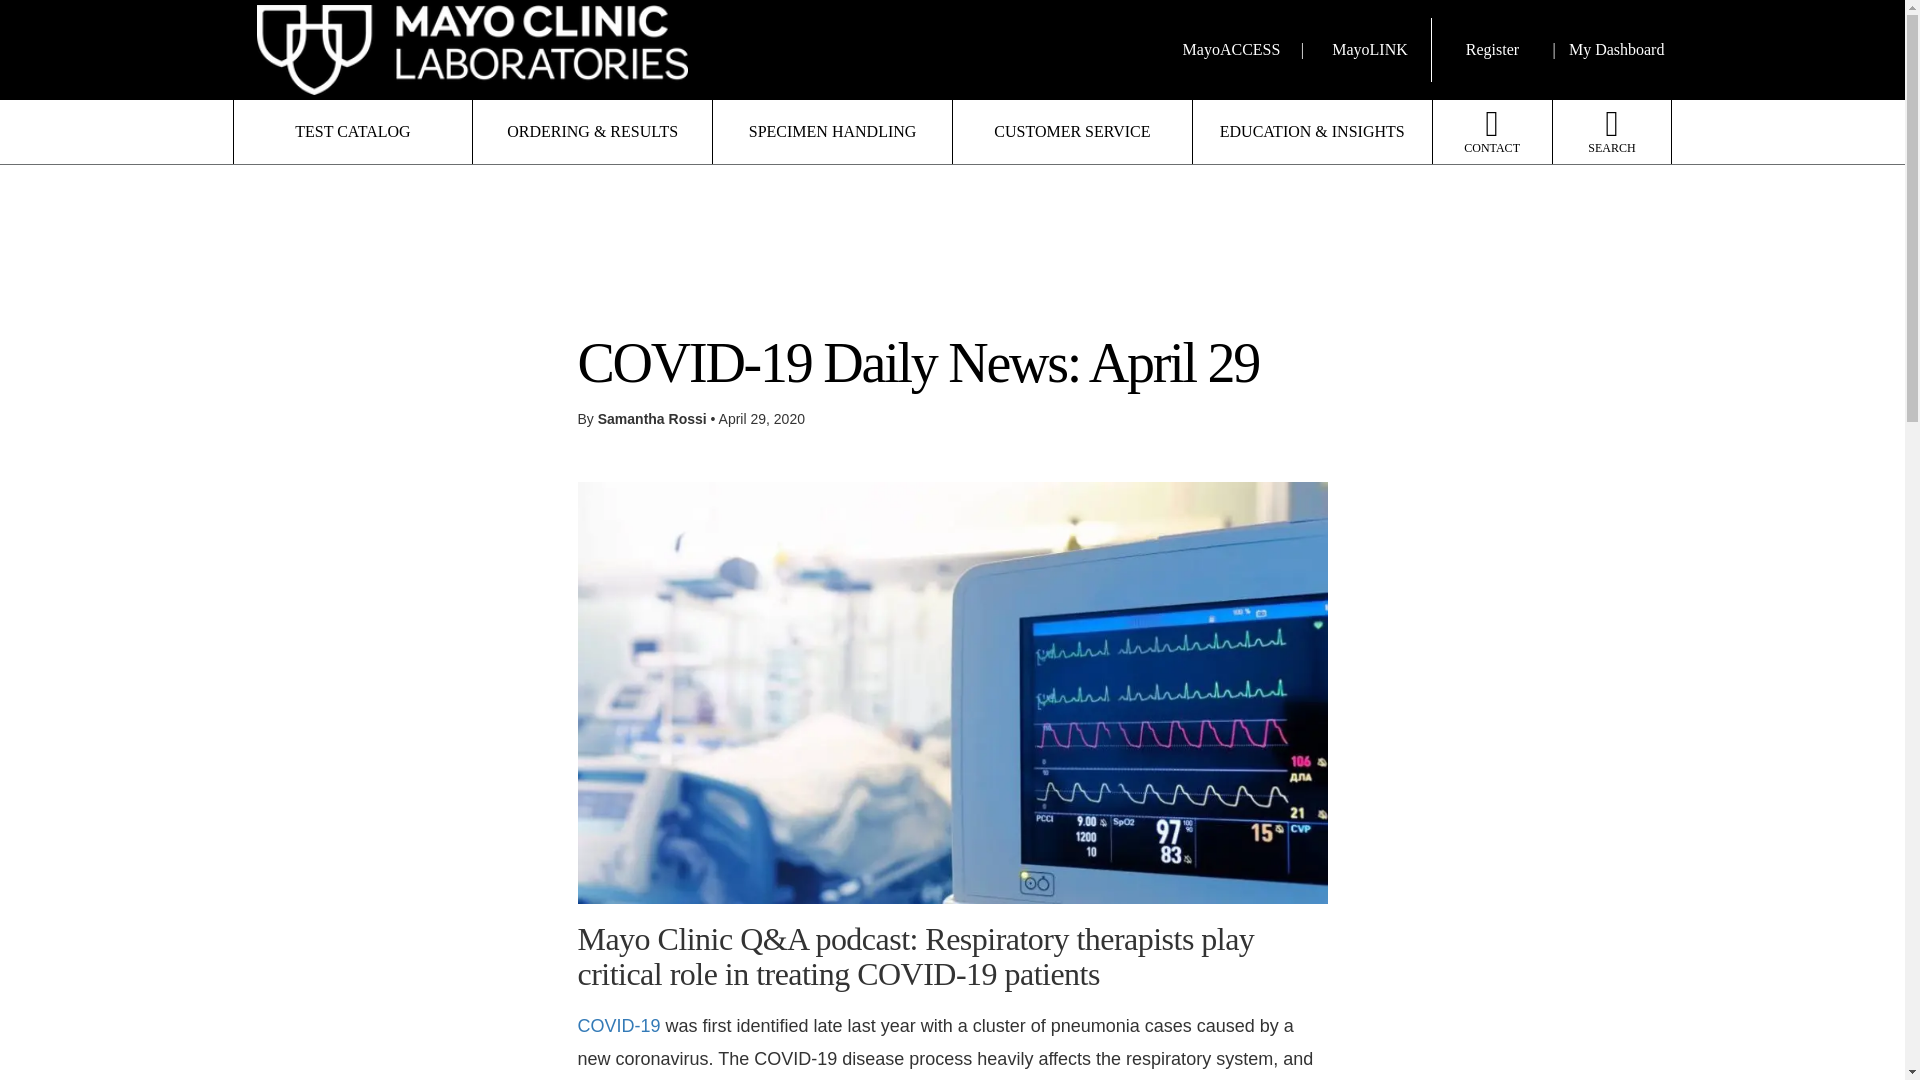  What do you see at coordinates (1616, 50) in the screenshot?
I see `My Dashboard` at bounding box center [1616, 50].